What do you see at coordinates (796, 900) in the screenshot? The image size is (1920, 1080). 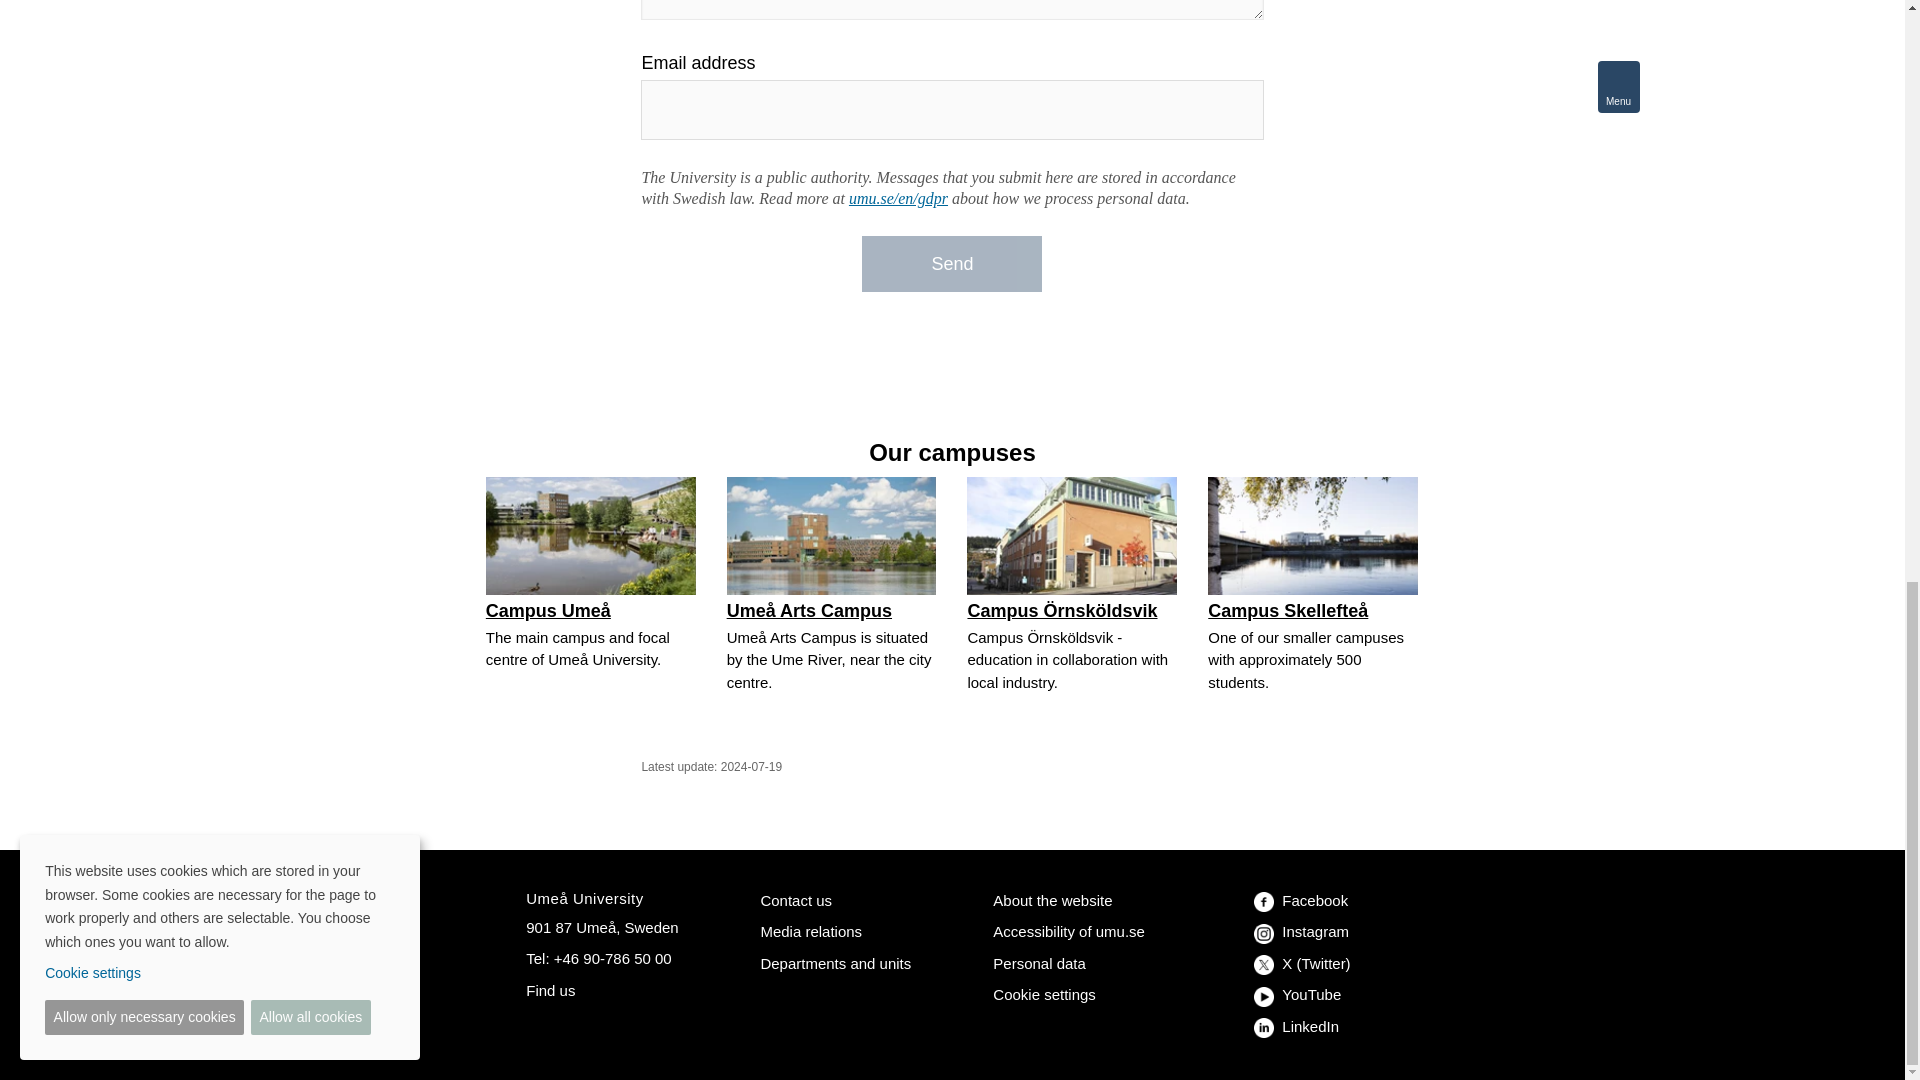 I see `Contact us` at bounding box center [796, 900].